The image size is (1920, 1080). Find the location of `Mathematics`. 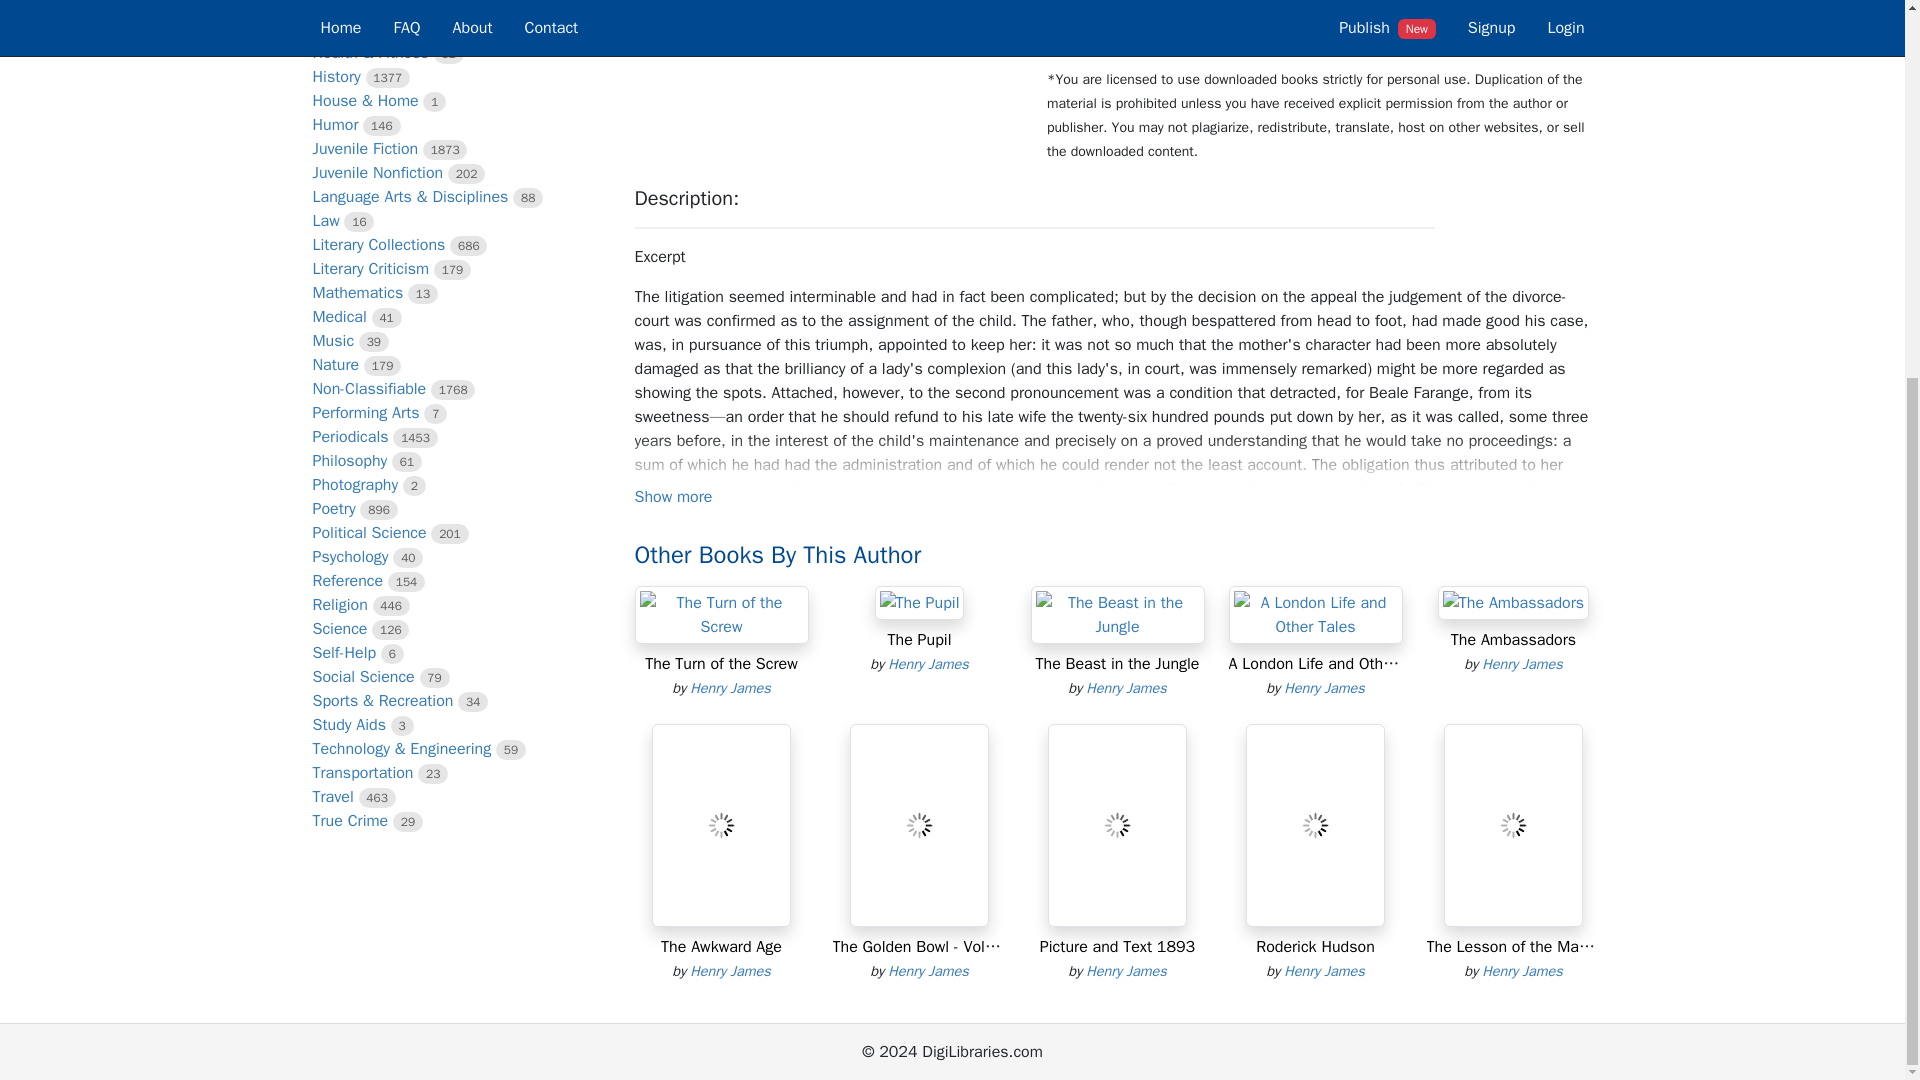

Mathematics is located at coordinates (357, 292).